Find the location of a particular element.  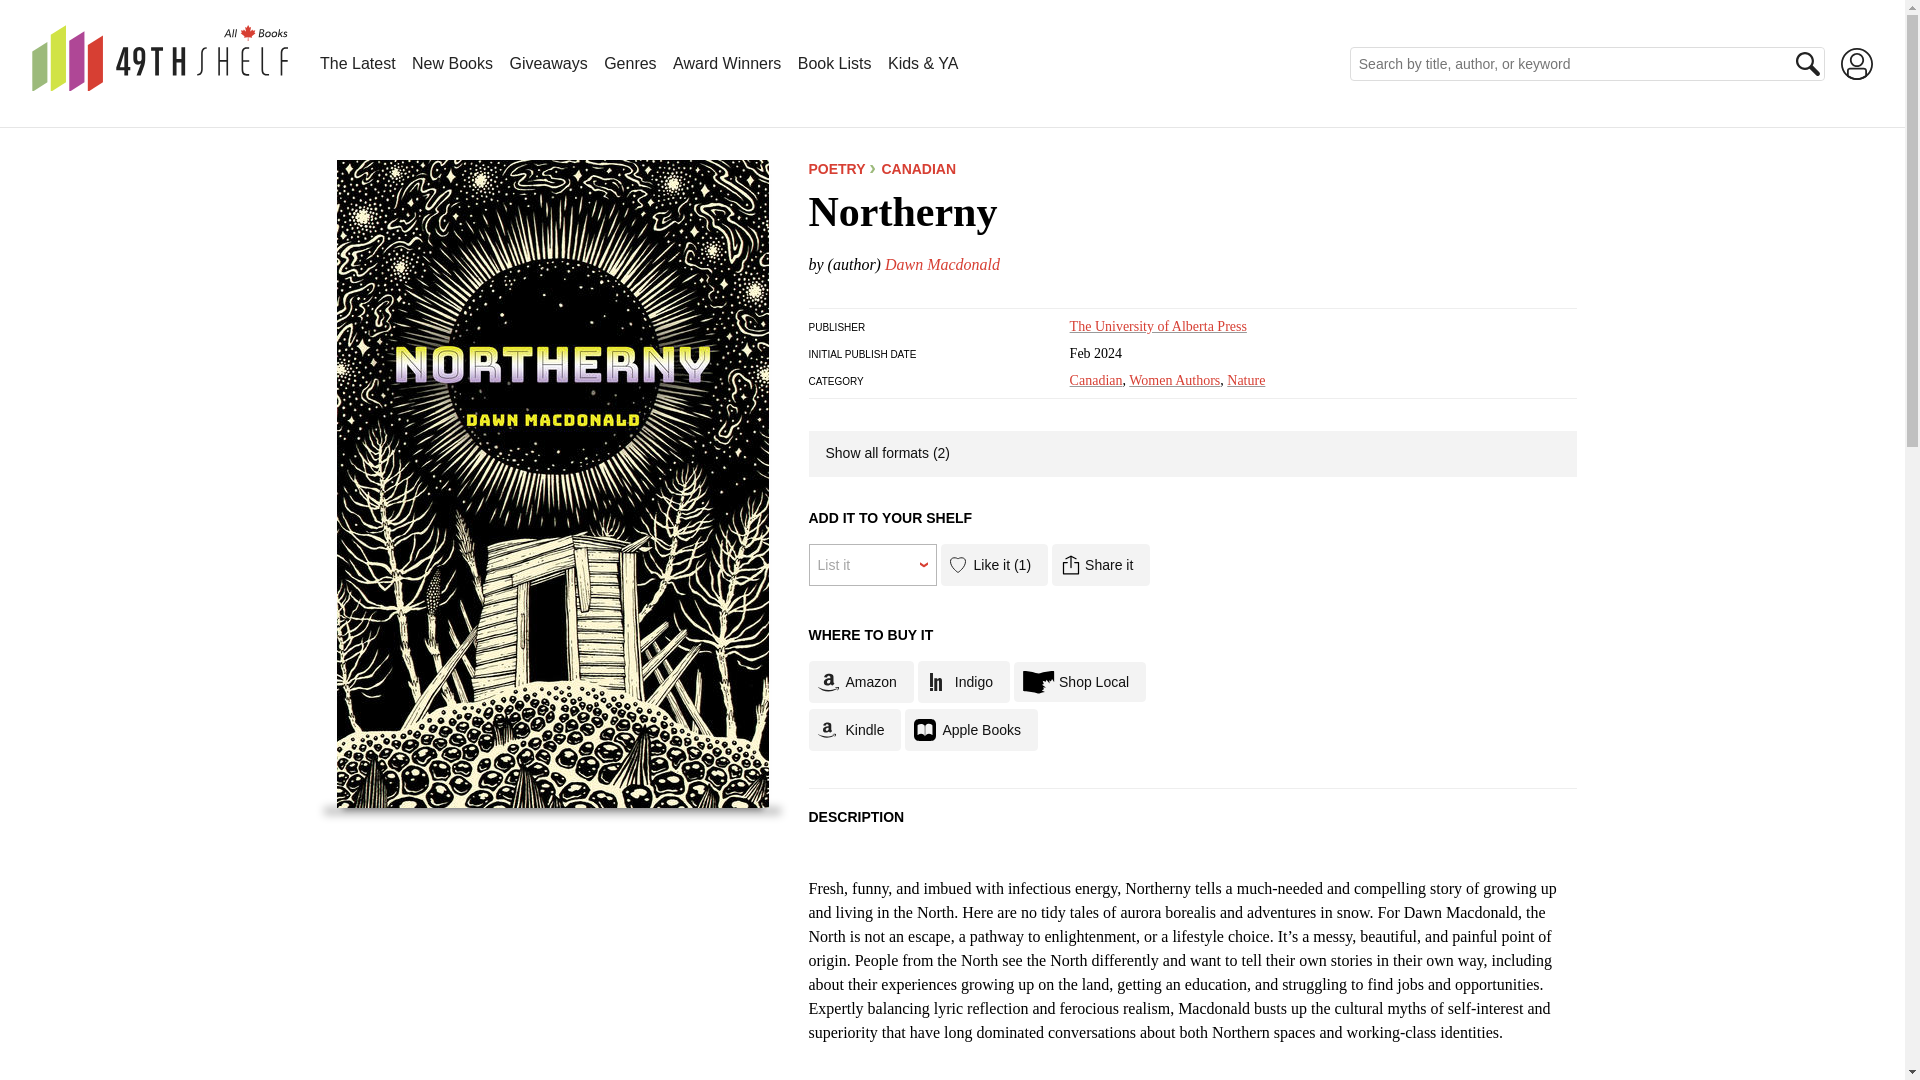

Amazon is located at coordinates (860, 682).